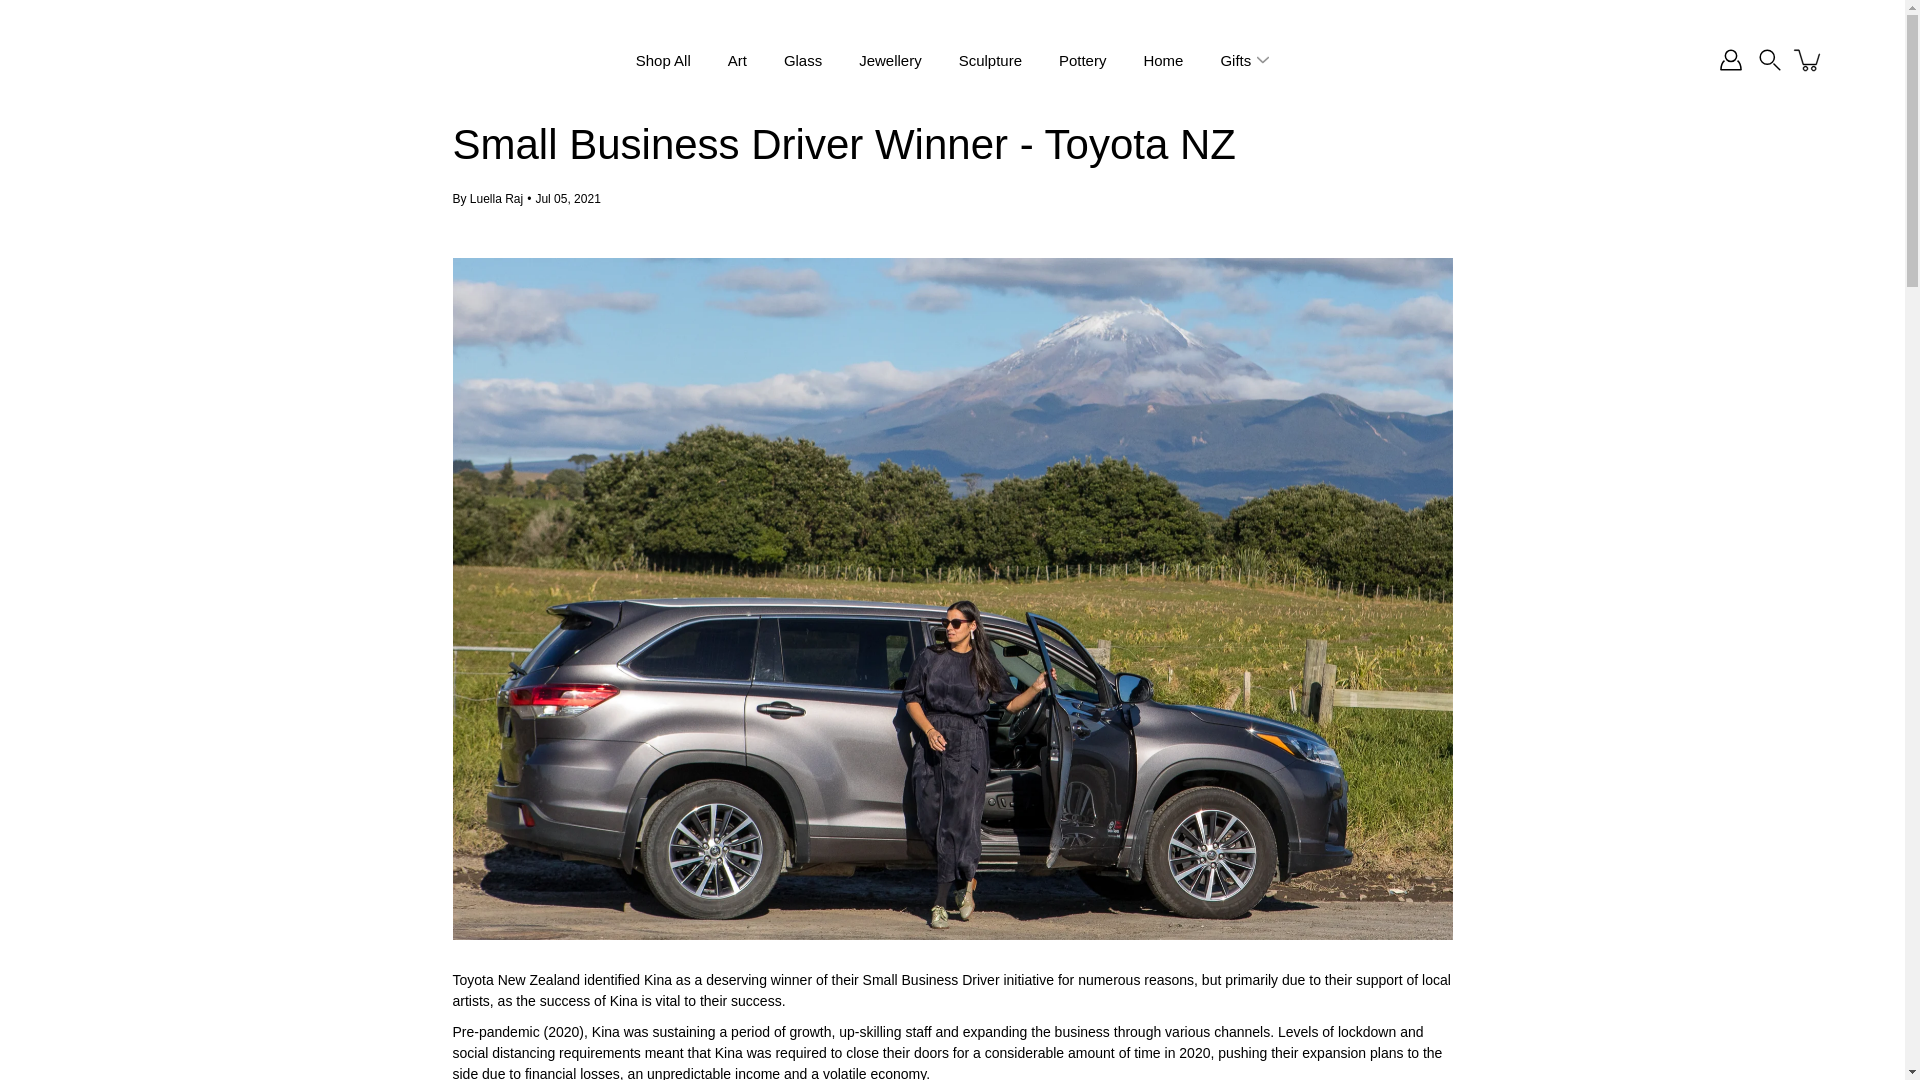 This screenshot has width=1920, height=1080. I want to click on Jewellery, so click(890, 60).